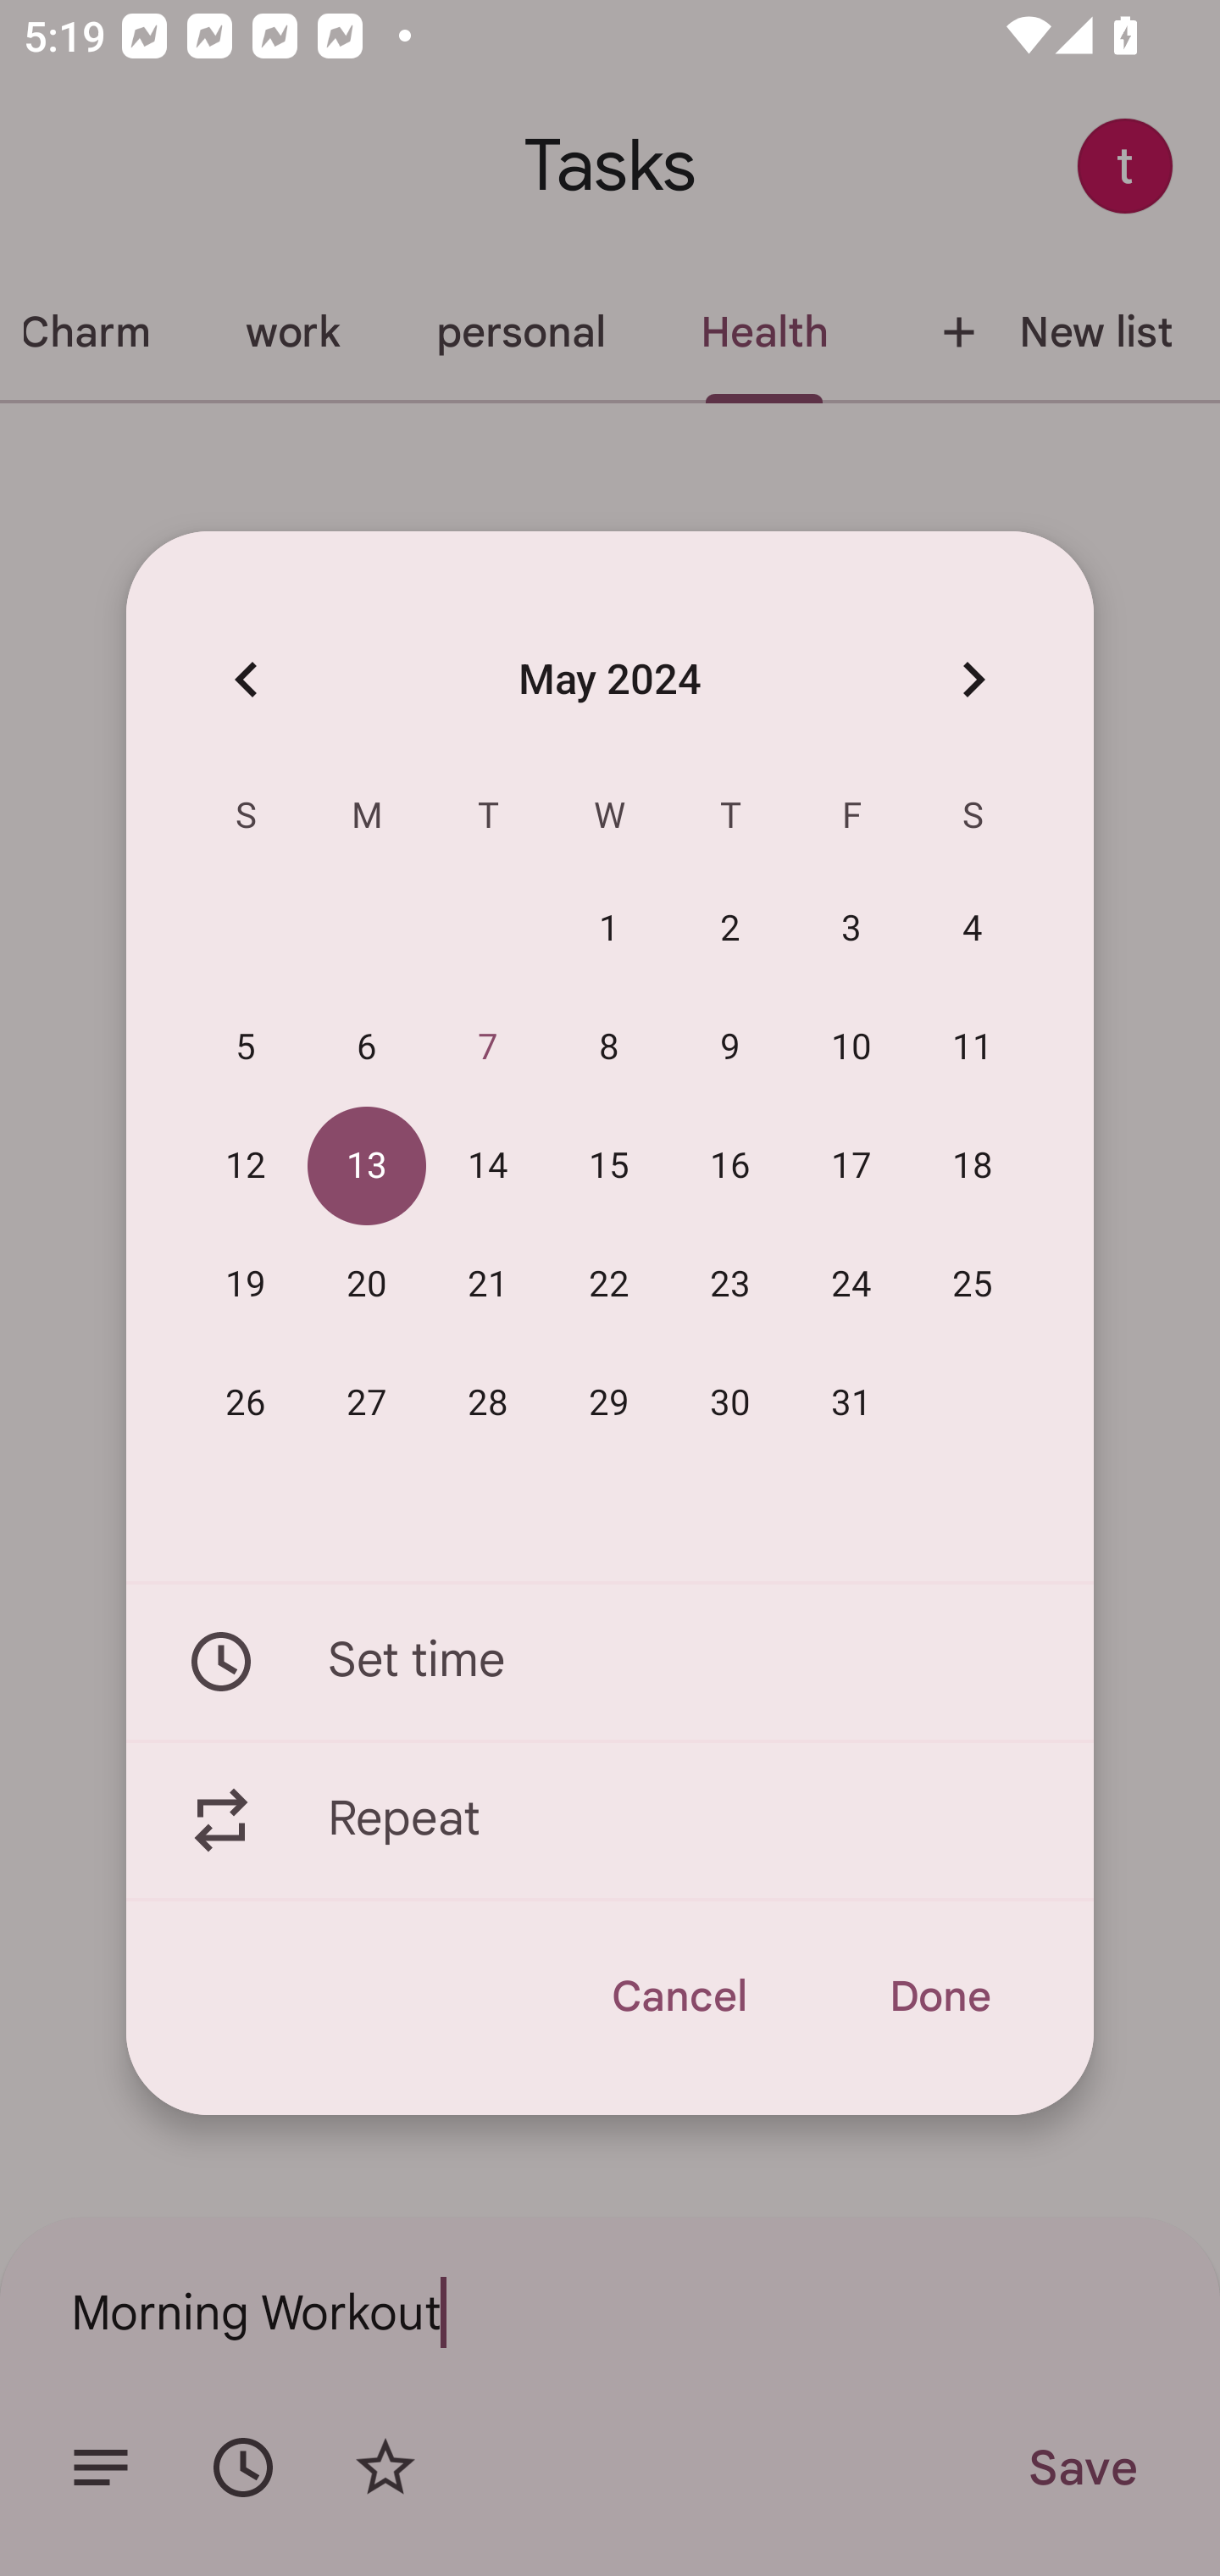  What do you see at coordinates (730, 1403) in the screenshot?
I see `30 30 May 2024` at bounding box center [730, 1403].